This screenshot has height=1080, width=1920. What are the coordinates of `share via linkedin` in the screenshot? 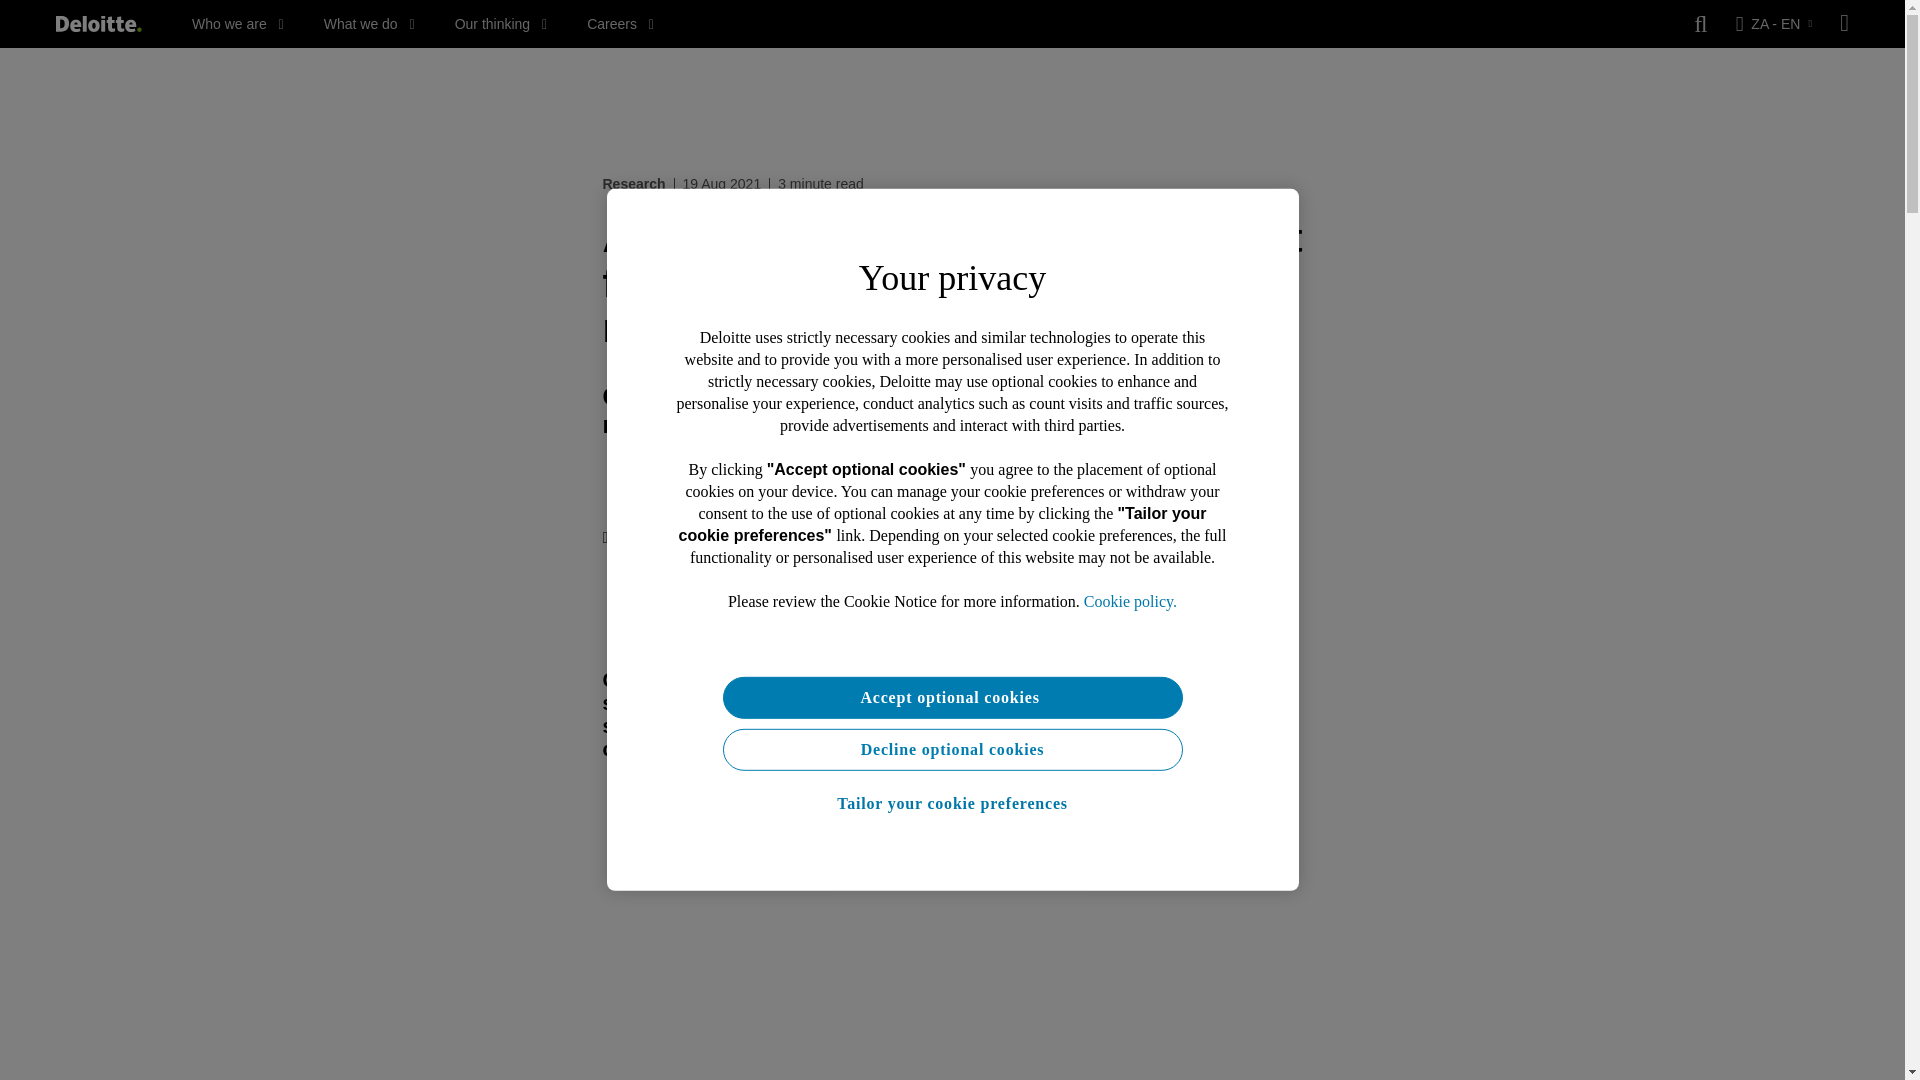 It's located at (776, 538).